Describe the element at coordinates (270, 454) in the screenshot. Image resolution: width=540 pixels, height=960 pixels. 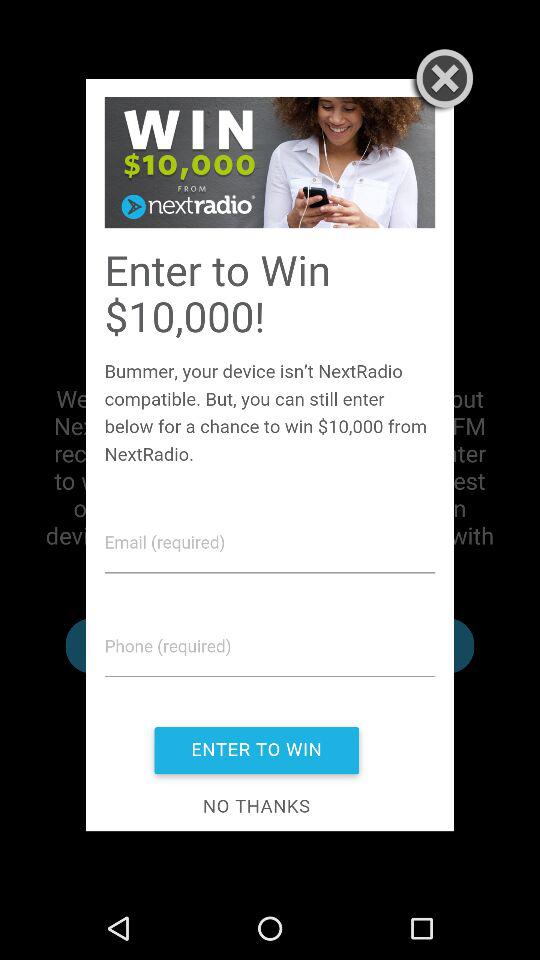
I see `pop up offer` at that location.